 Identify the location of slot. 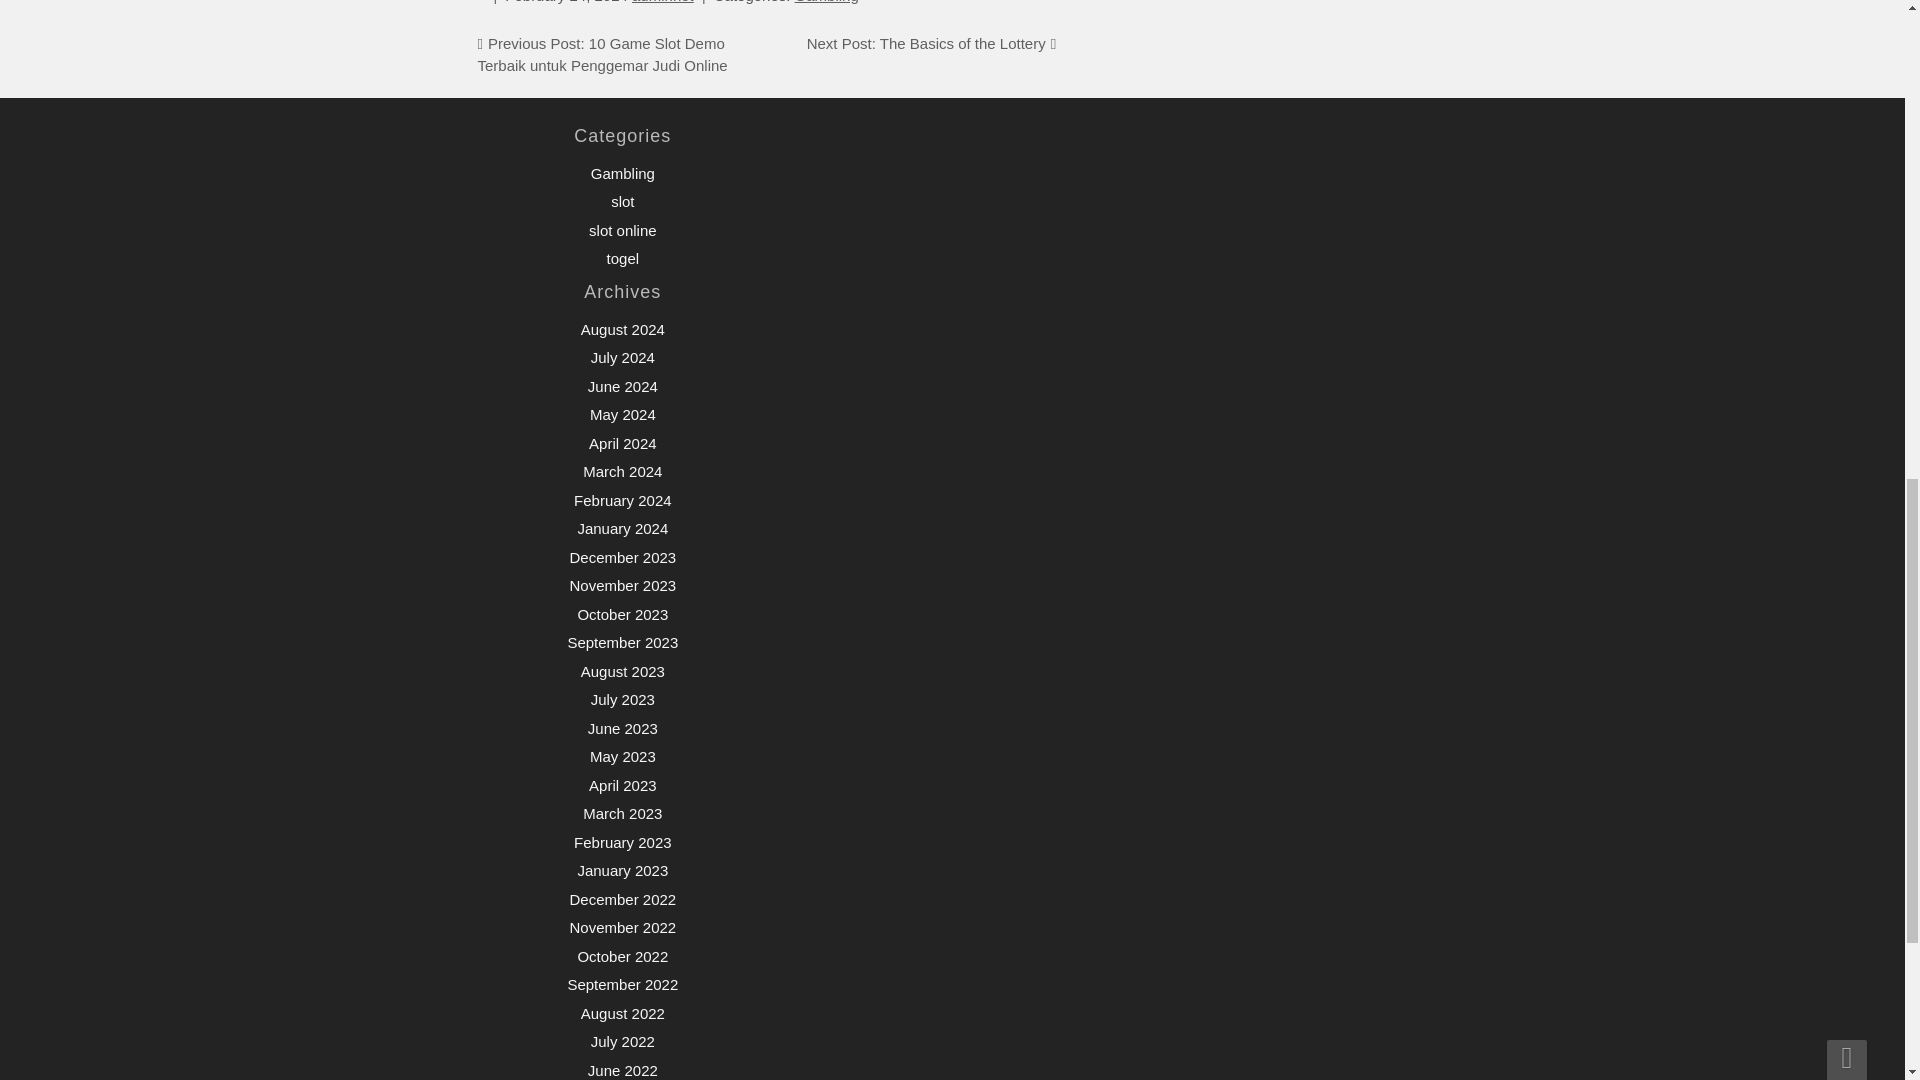
(622, 201).